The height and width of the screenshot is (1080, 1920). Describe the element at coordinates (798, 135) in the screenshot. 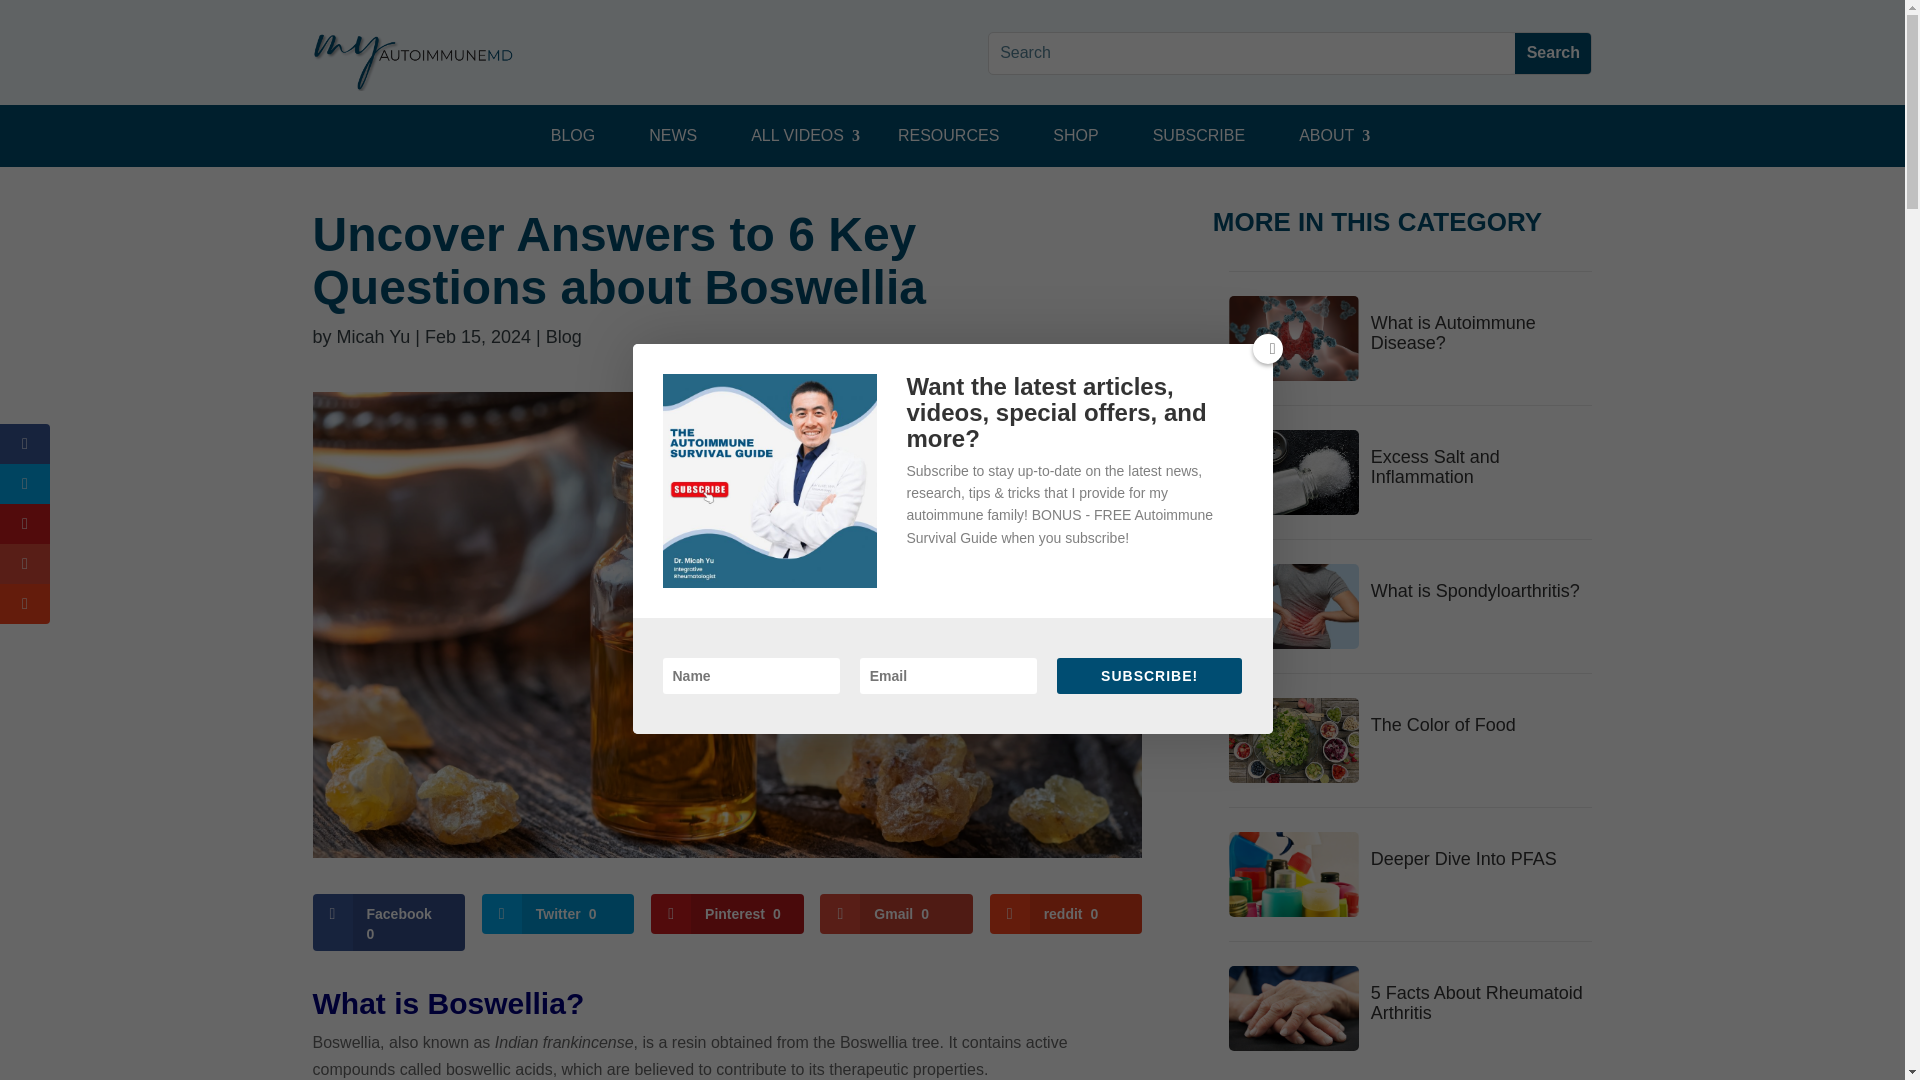

I see `ALL VIDEOS` at that location.